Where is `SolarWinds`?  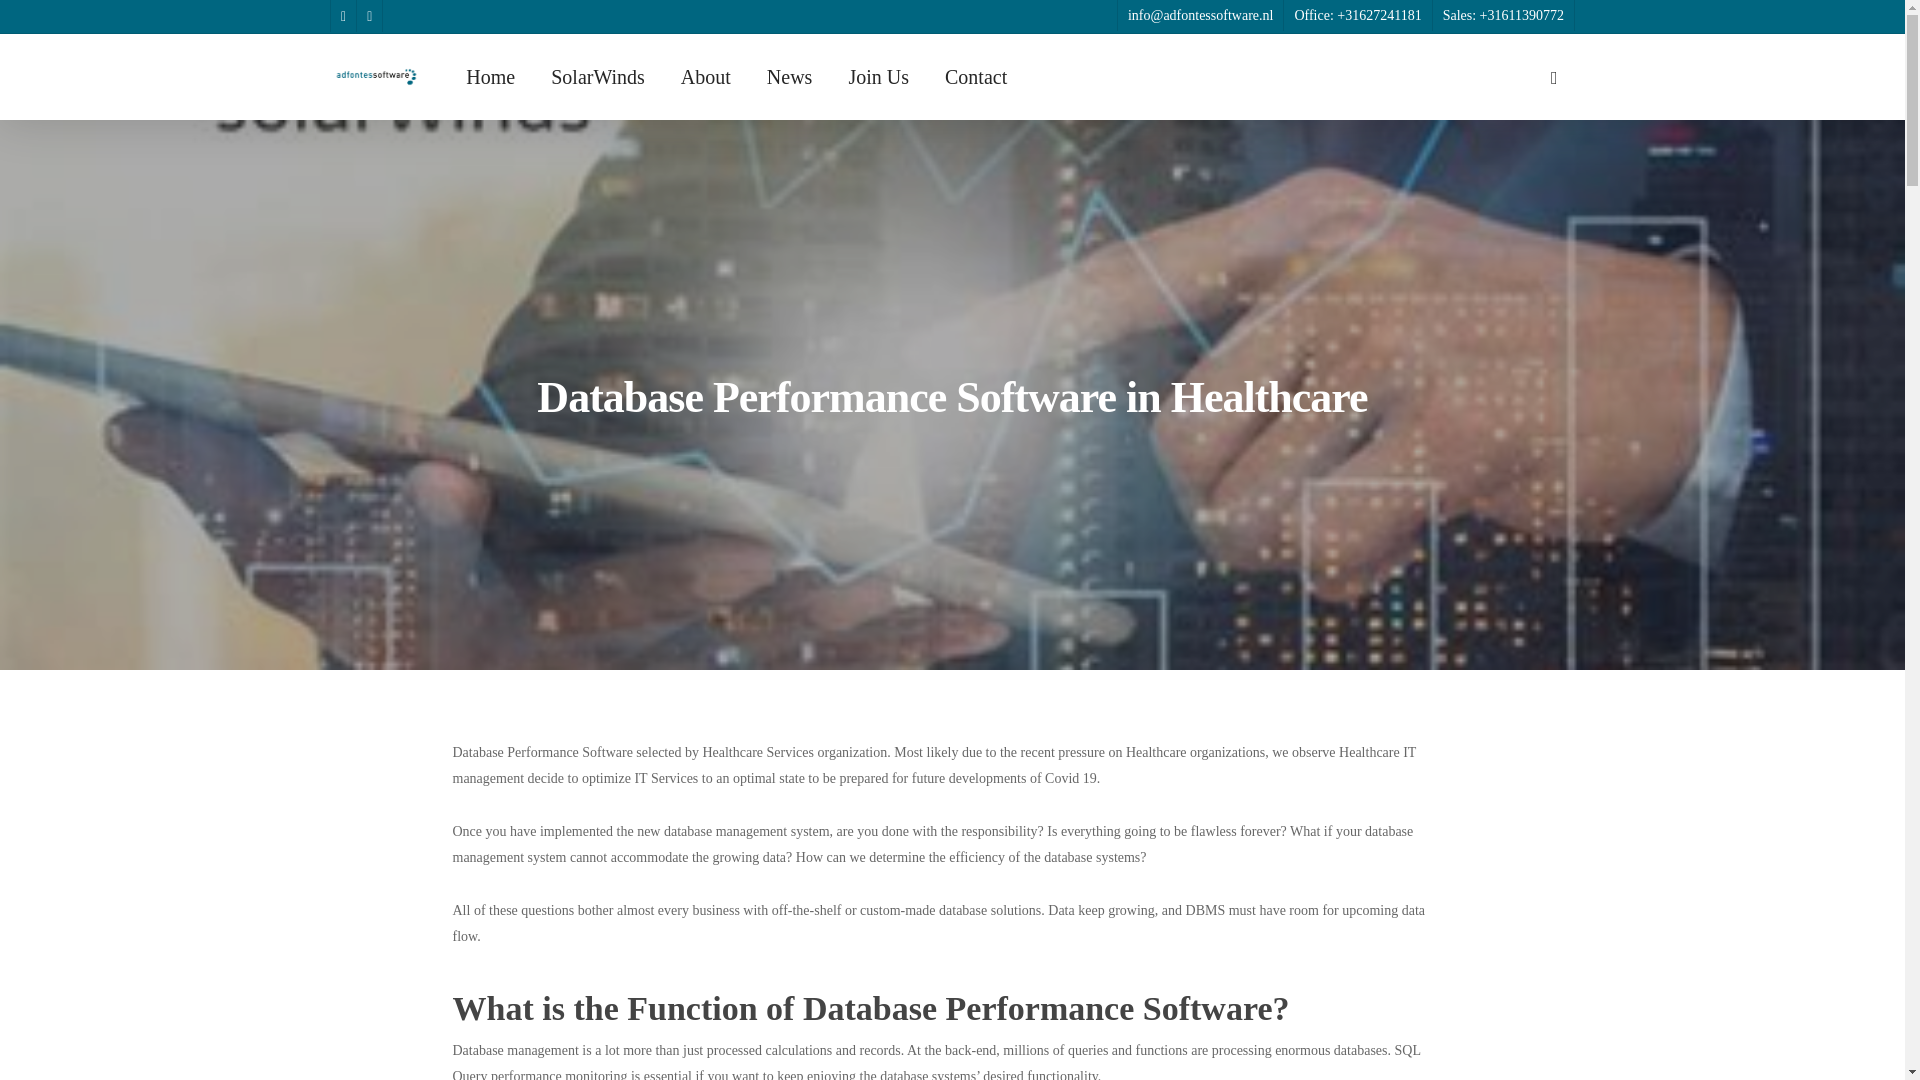
SolarWinds is located at coordinates (598, 77).